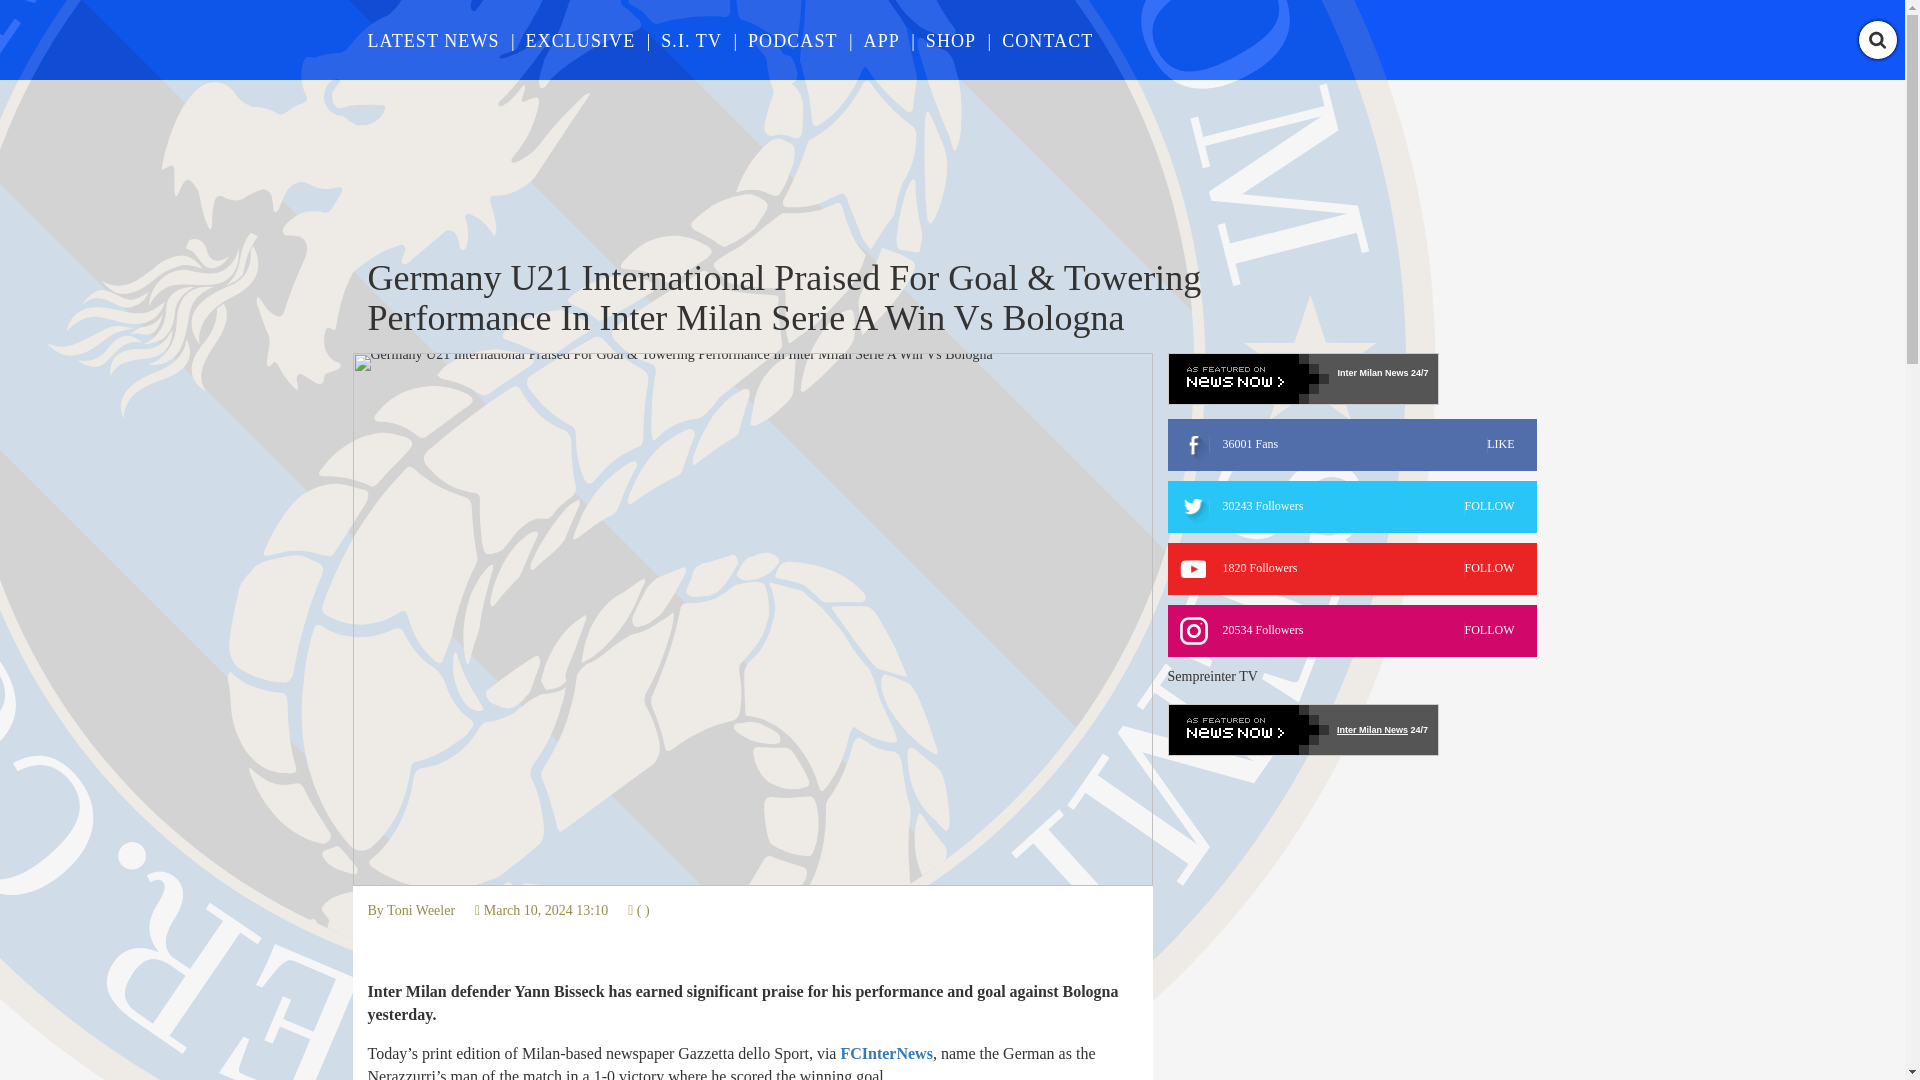 This screenshot has width=1920, height=1080. I want to click on Click here for more Inter Milan News from NewsNow, so click(1352, 444).